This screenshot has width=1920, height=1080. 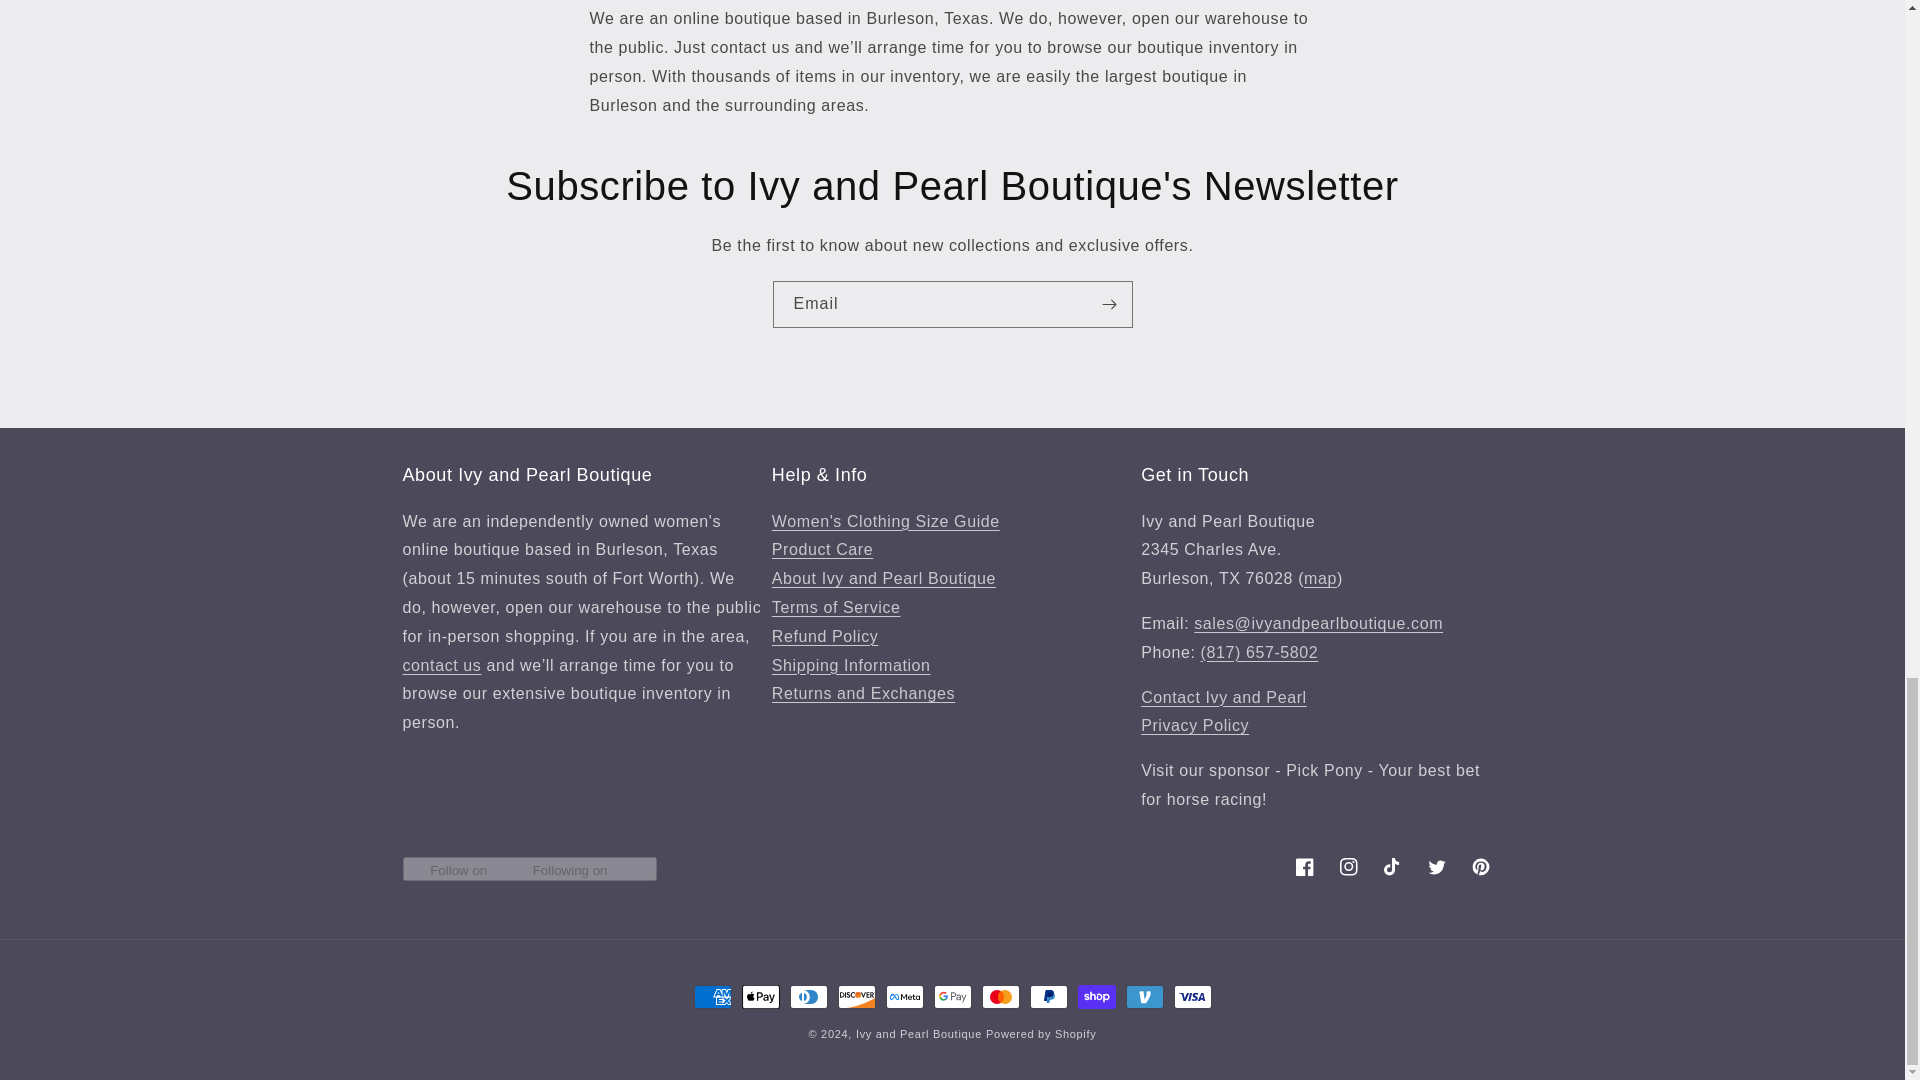 I want to click on Returns and exchanges, so click(x=862, y=693).